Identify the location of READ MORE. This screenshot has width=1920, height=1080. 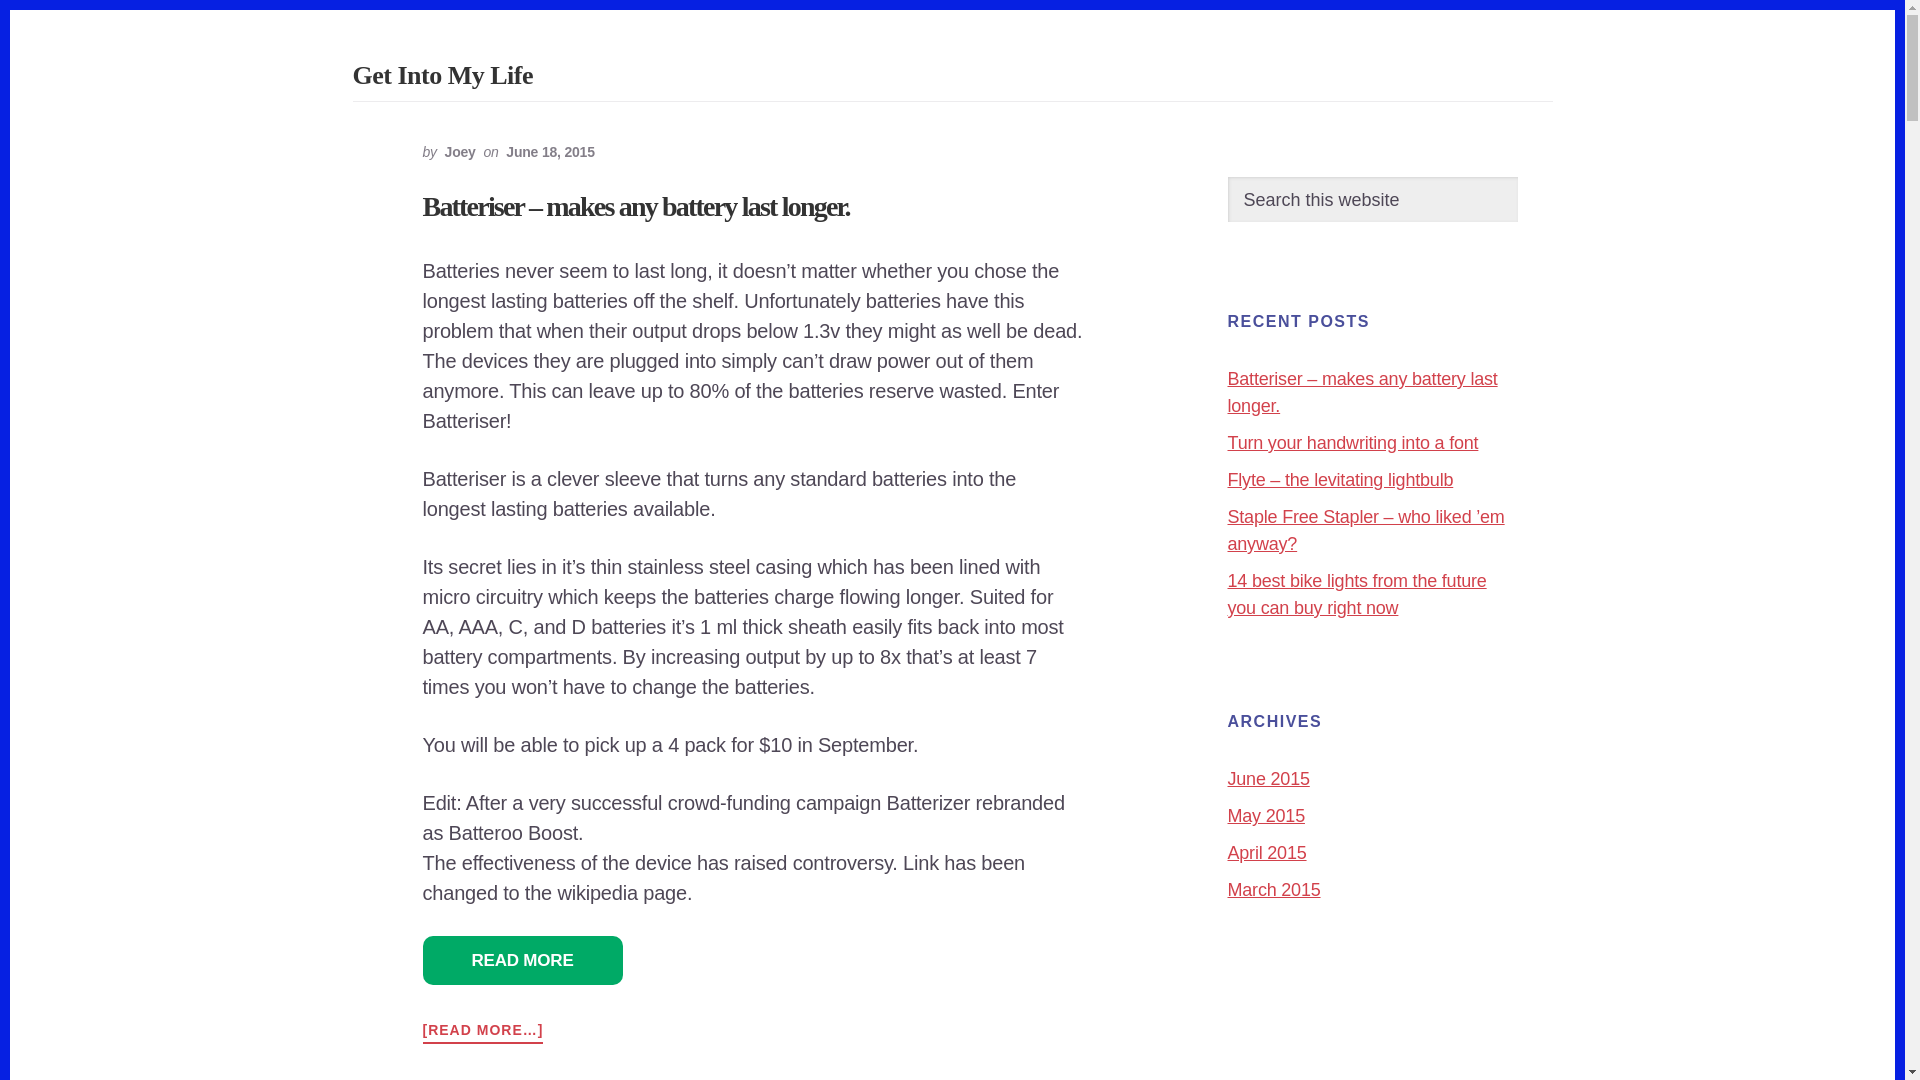
(522, 960).